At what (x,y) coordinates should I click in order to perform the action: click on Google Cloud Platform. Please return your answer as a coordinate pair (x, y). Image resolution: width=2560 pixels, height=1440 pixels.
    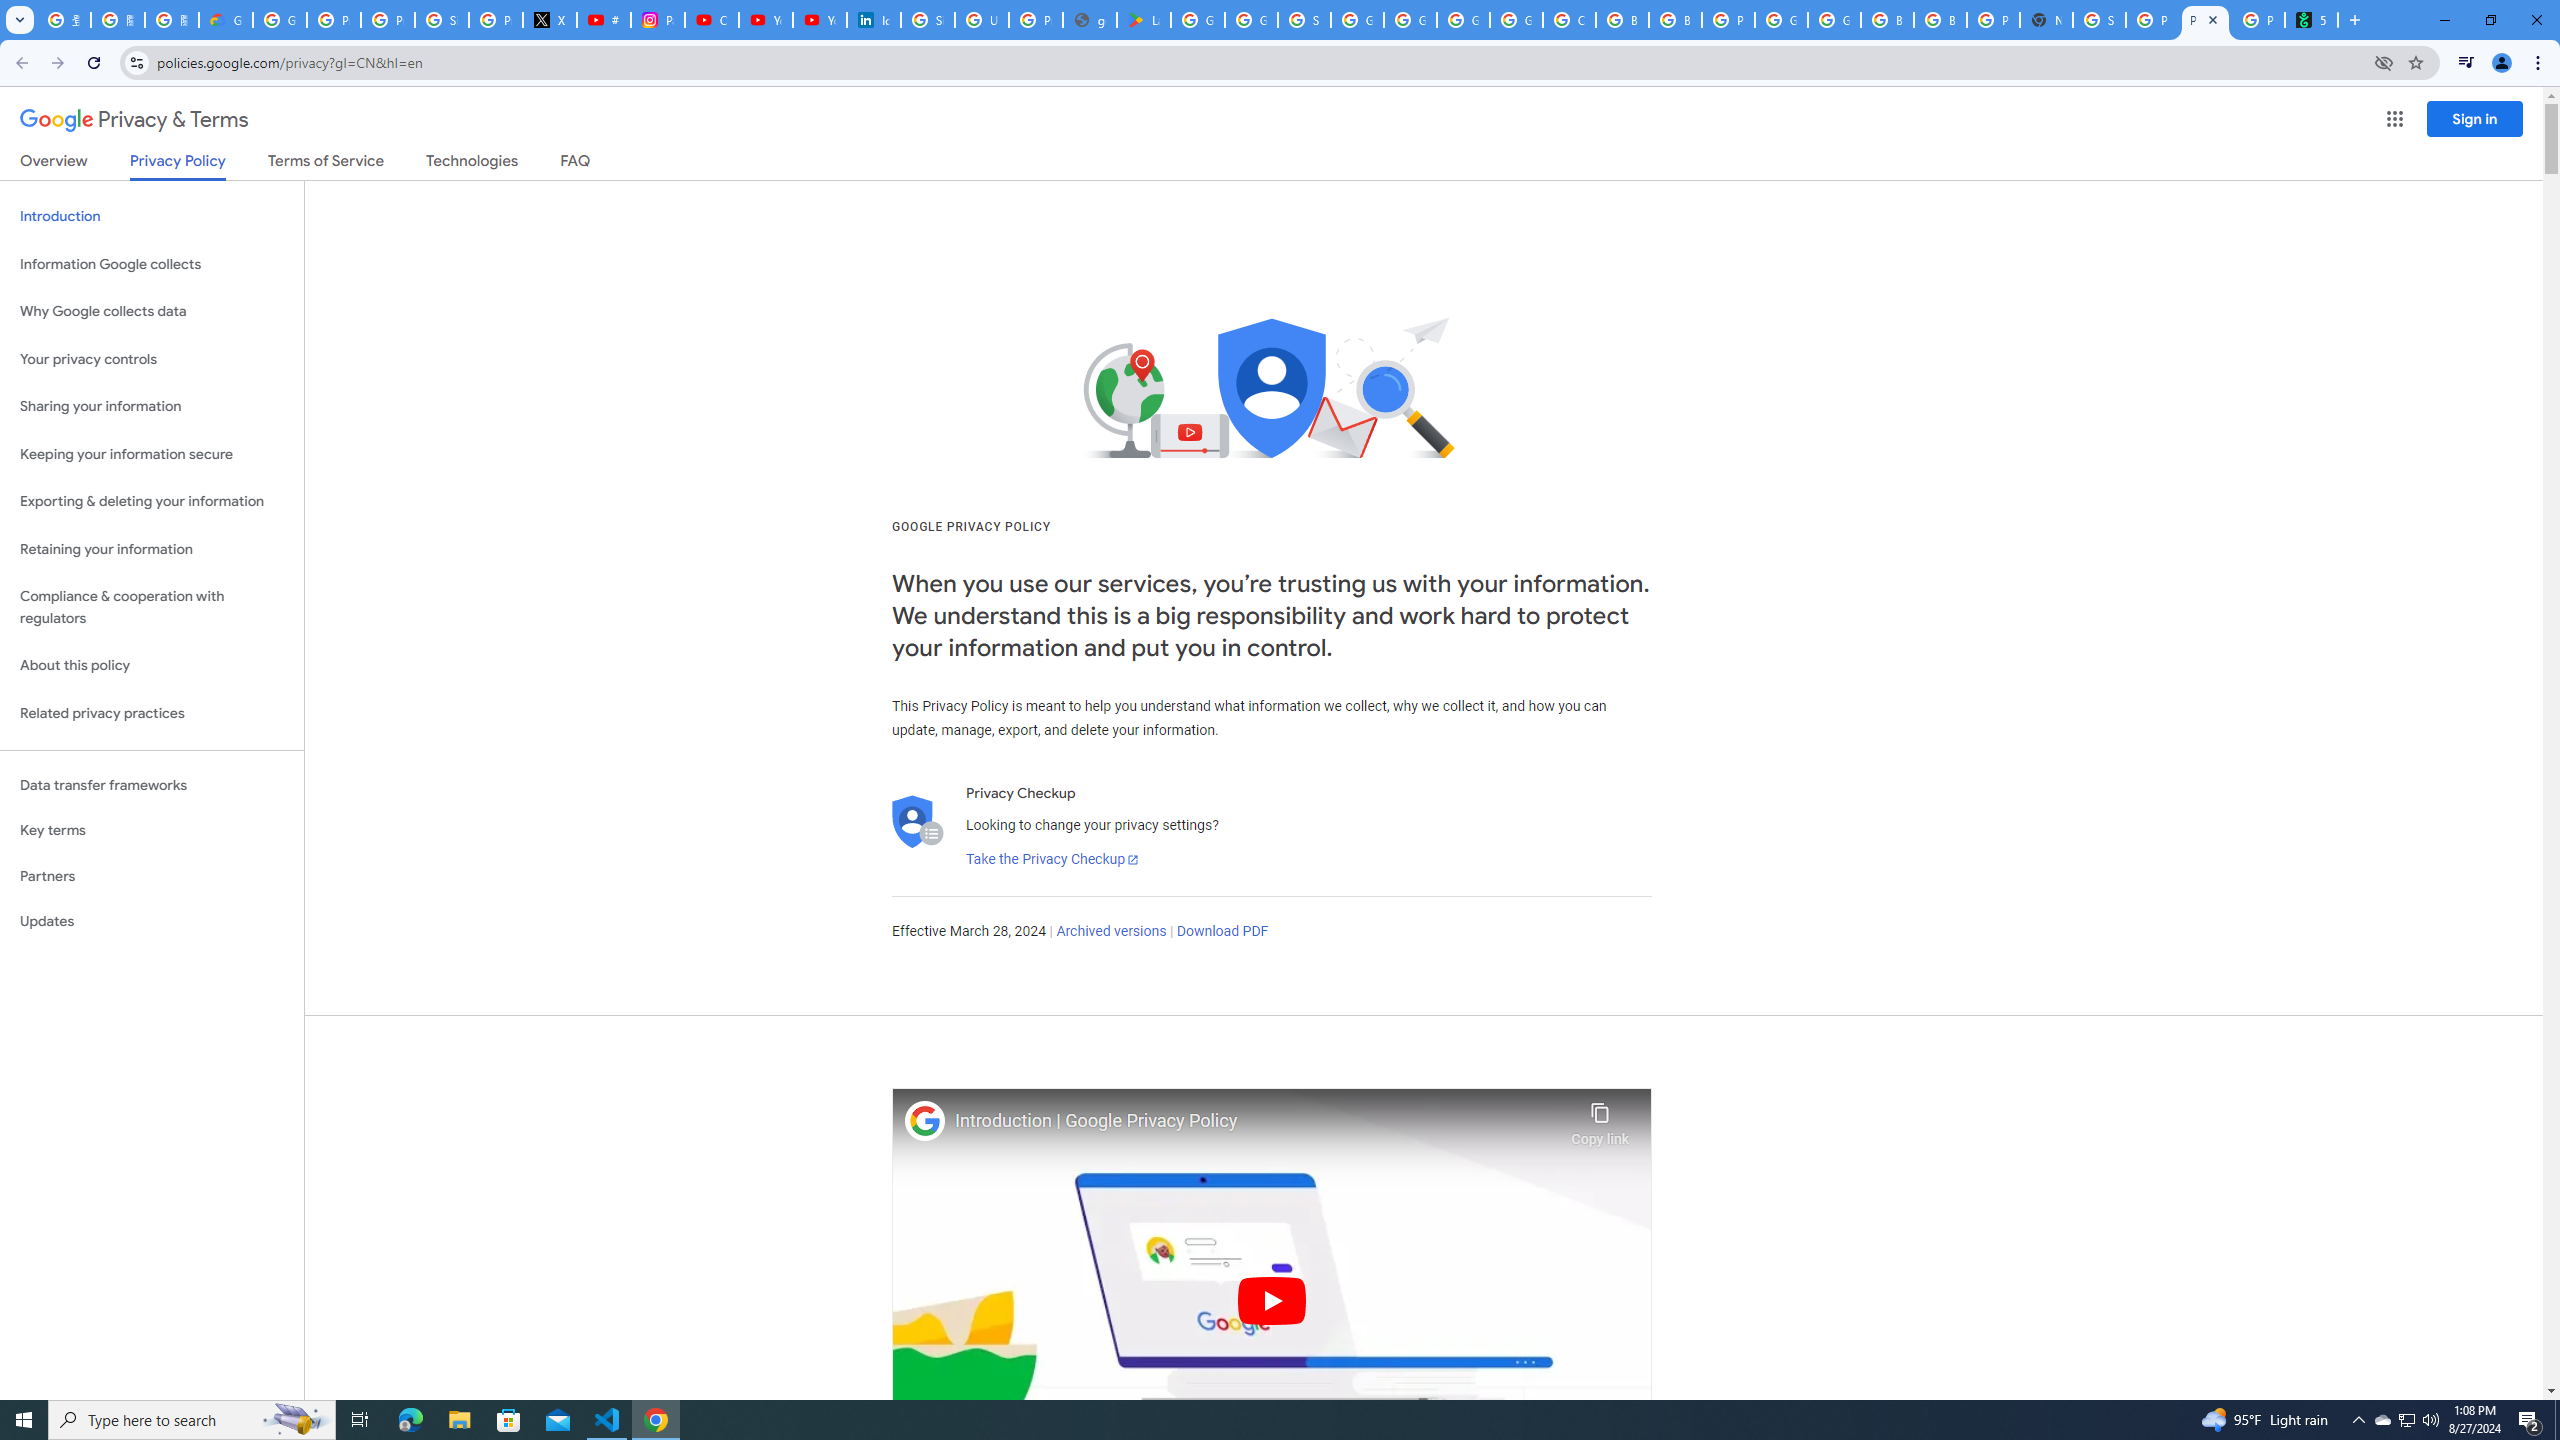
    Looking at the image, I should click on (1781, 20).